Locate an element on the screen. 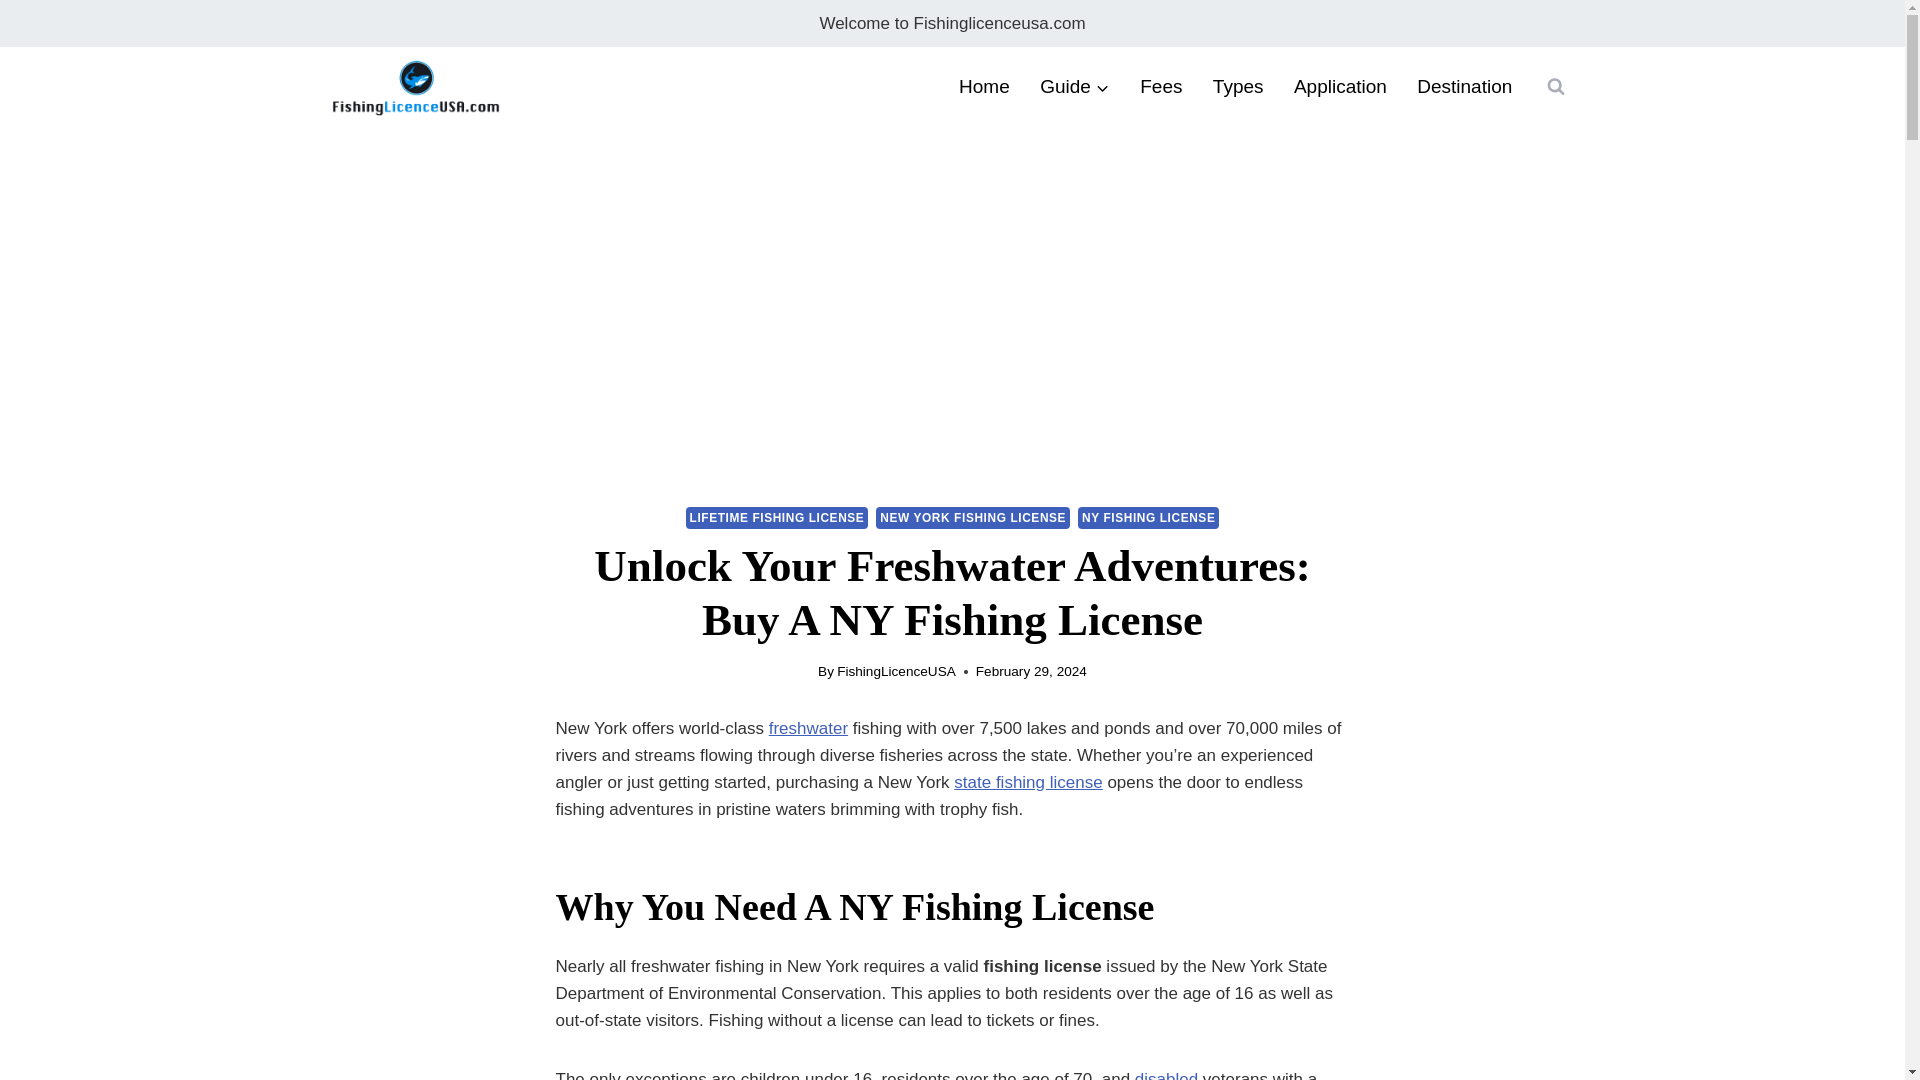 The height and width of the screenshot is (1080, 1920). disabled is located at coordinates (1166, 1075).